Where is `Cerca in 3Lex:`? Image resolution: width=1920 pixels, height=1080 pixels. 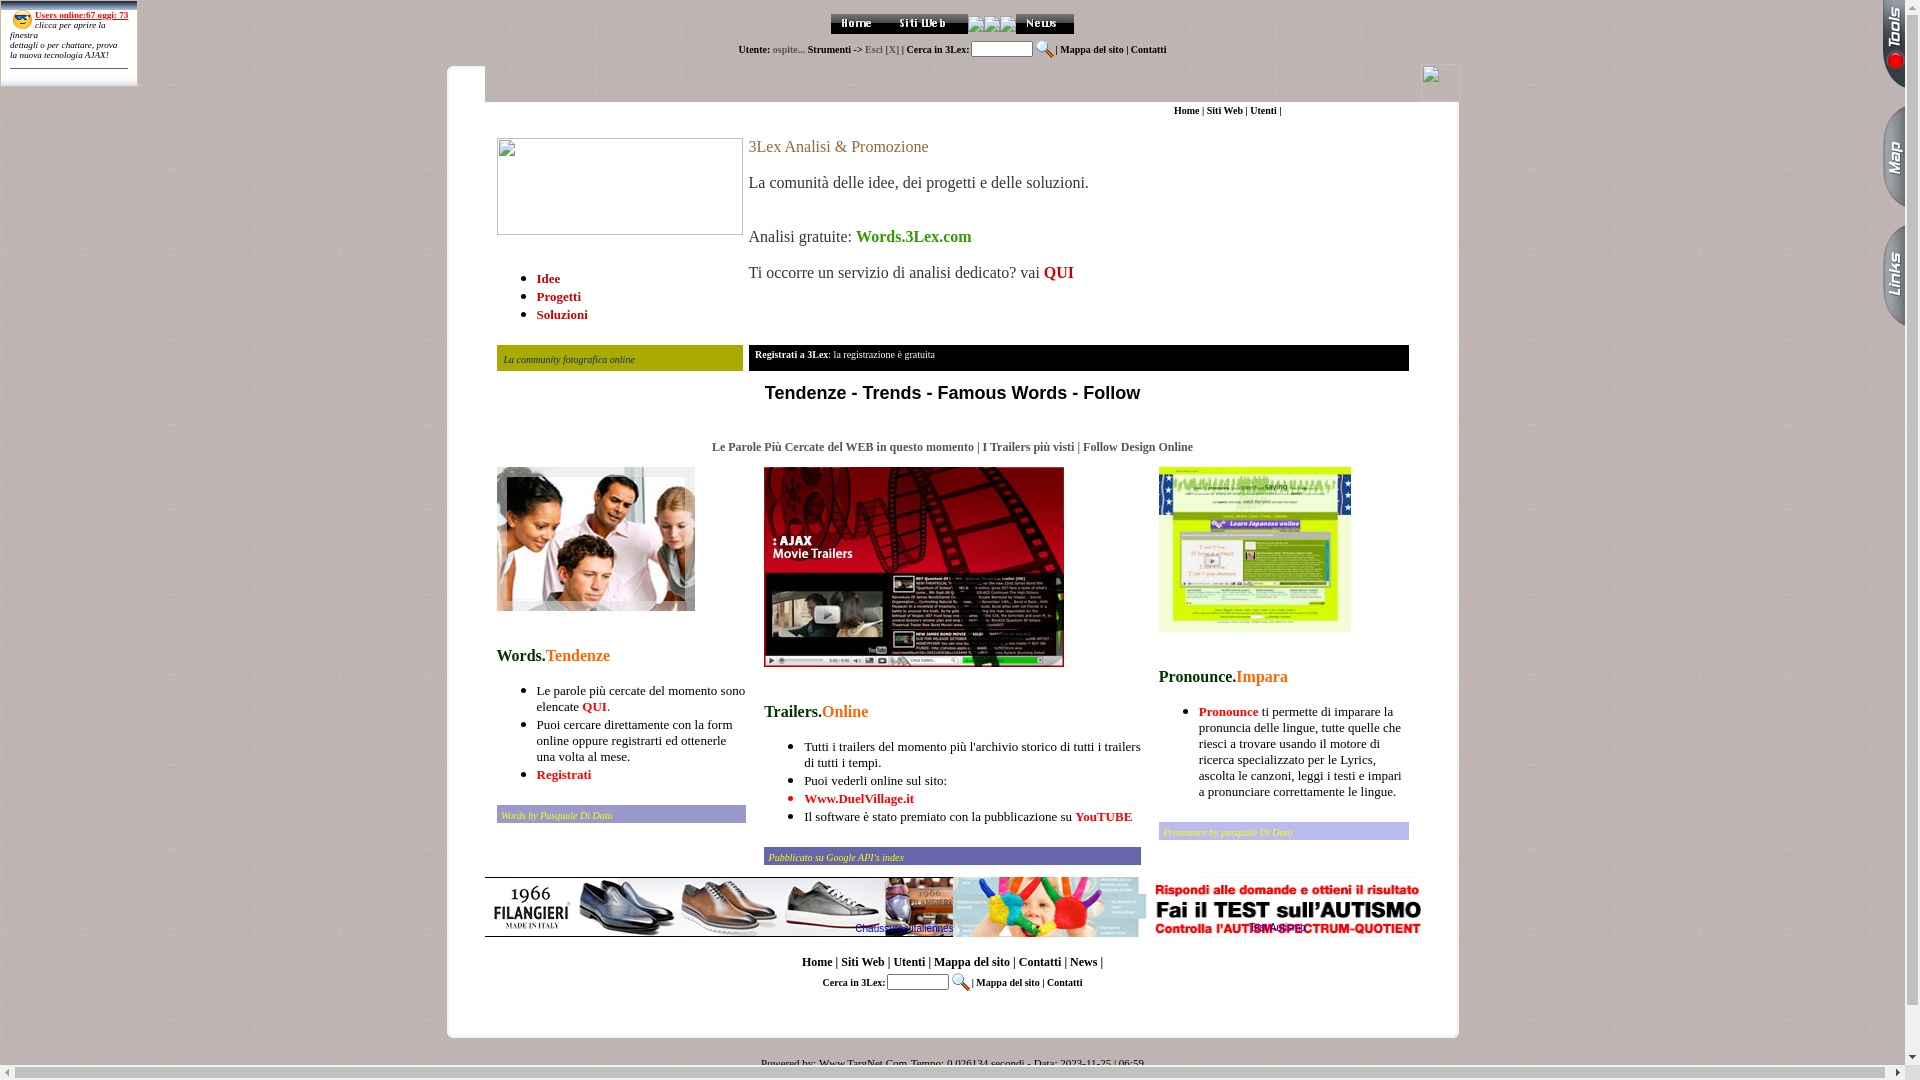 Cerca in 3Lex: is located at coordinates (854, 982).